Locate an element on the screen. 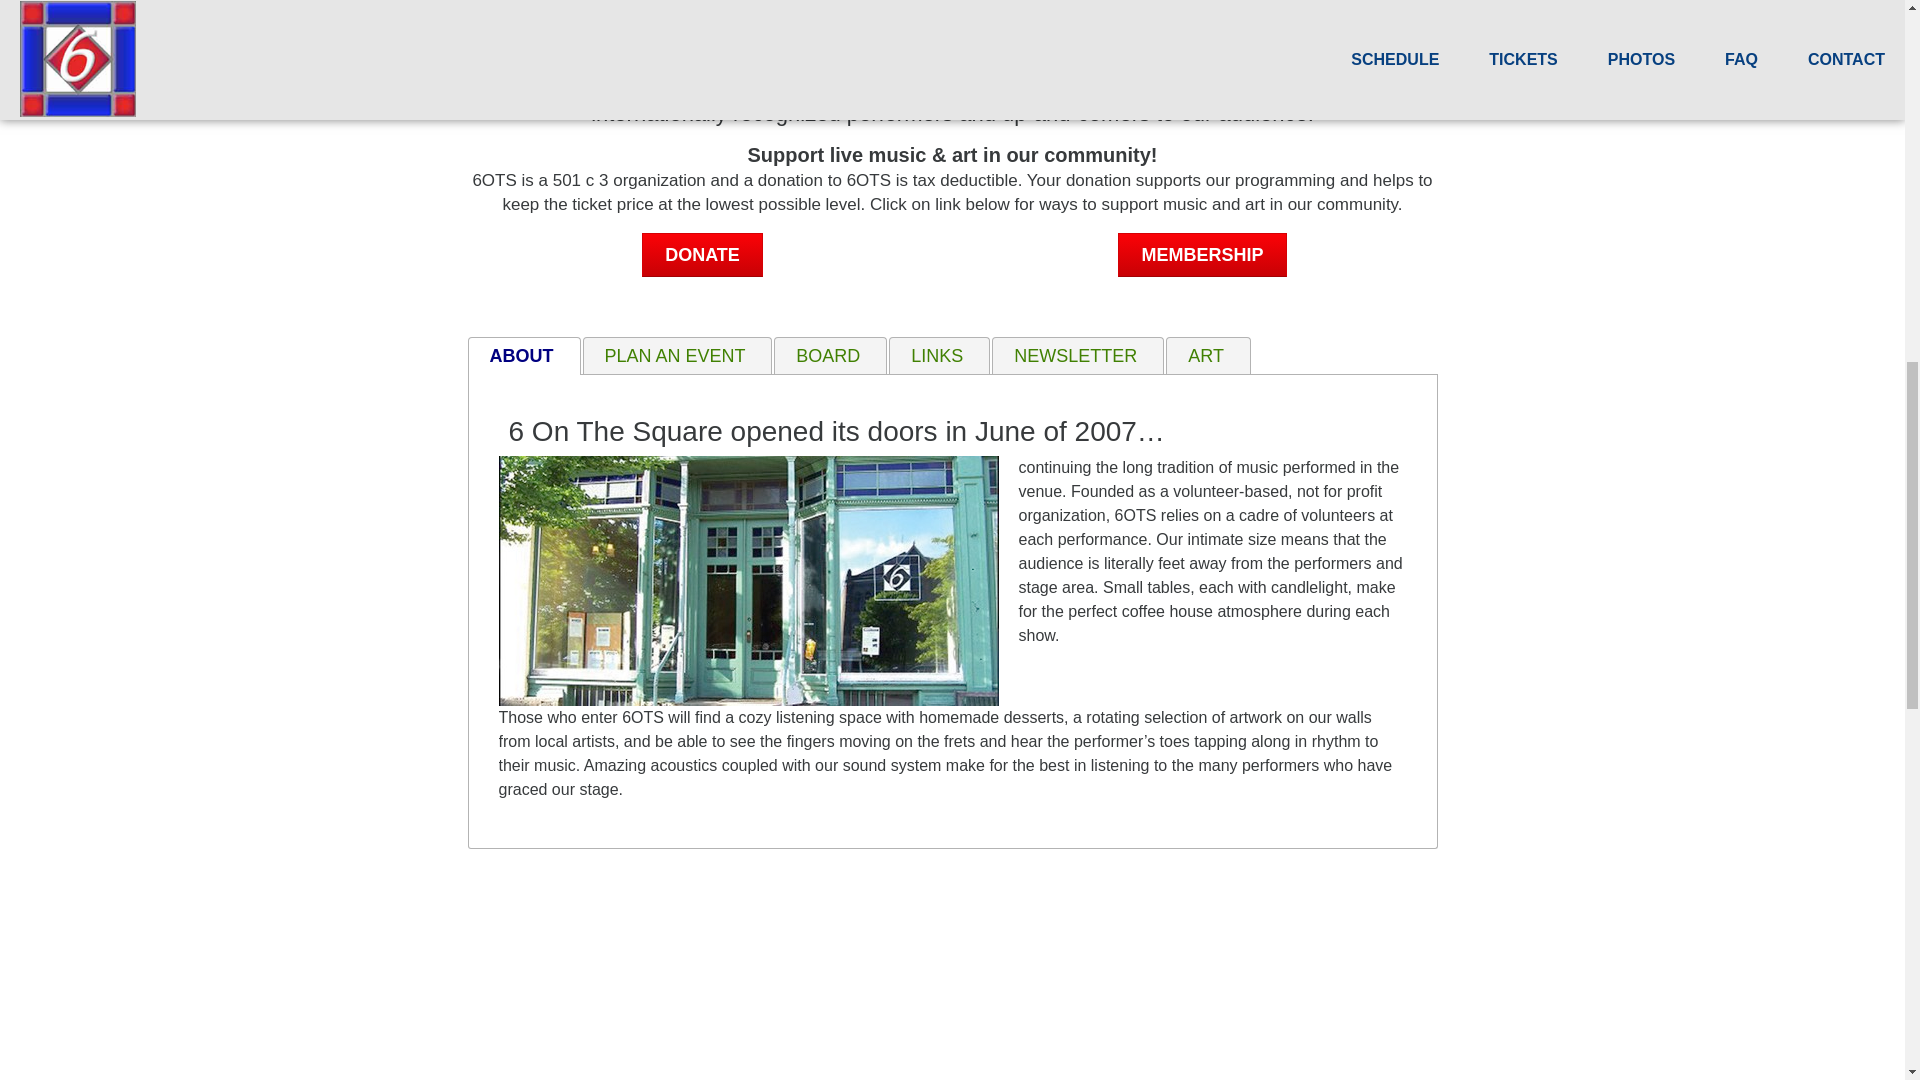 Image resolution: width=1920 pixels, height=1080 pixels. DONATE is located at coordinates (702, 254).